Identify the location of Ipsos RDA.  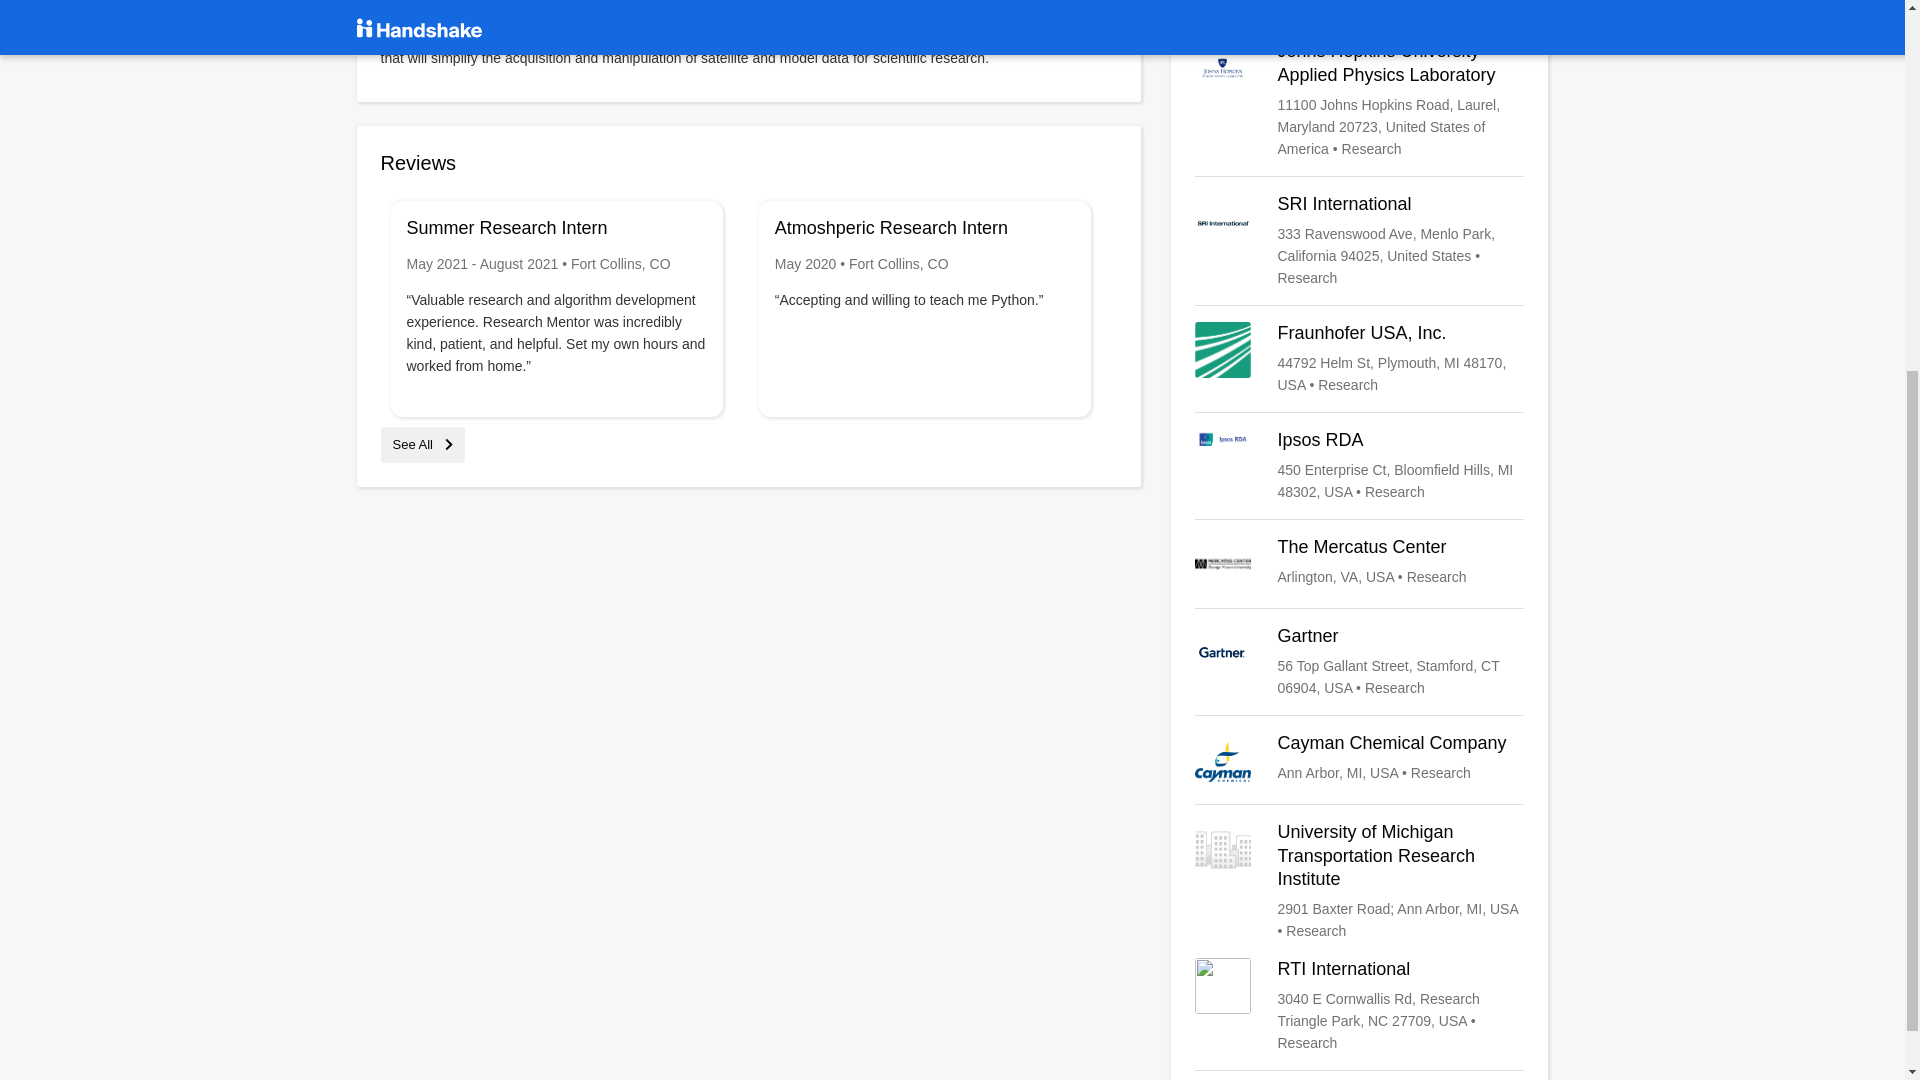
(1359, 466).